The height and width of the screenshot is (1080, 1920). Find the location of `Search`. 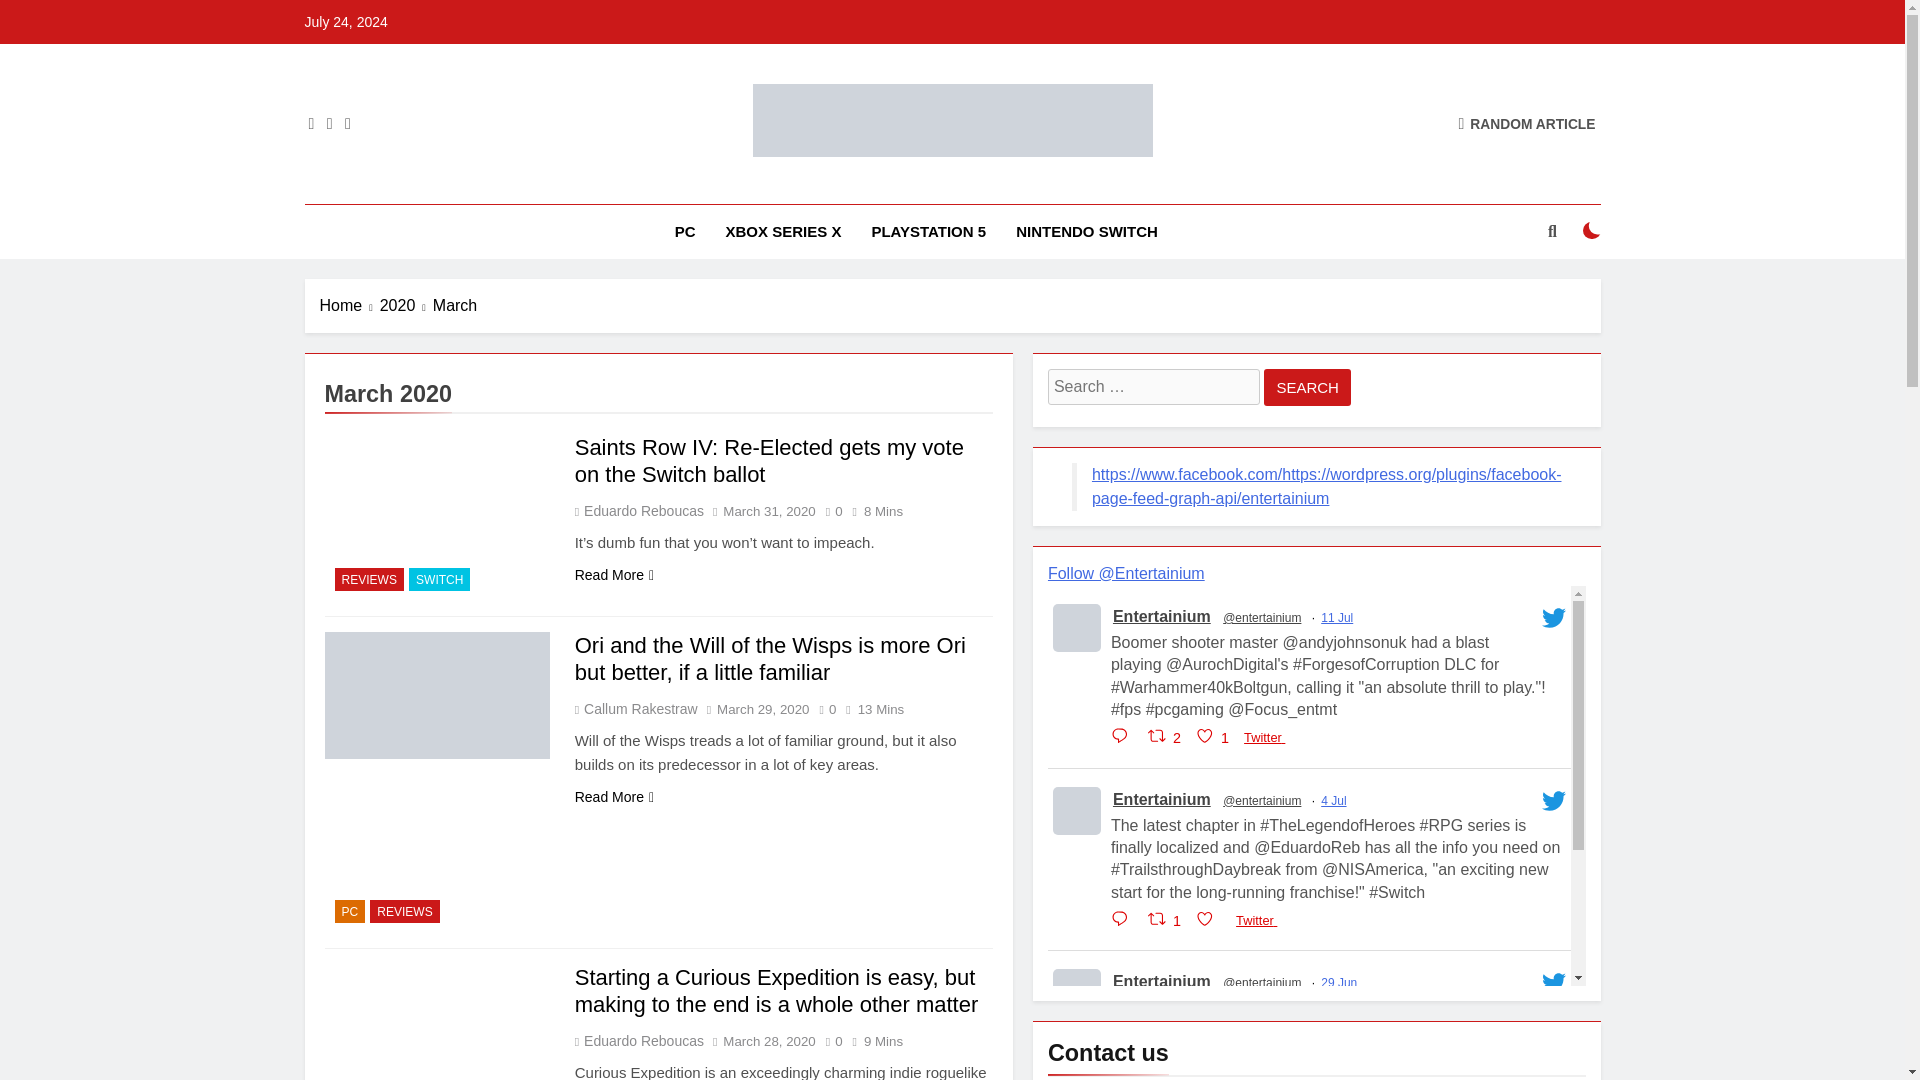

Search is located at coordinates (1307, 388).